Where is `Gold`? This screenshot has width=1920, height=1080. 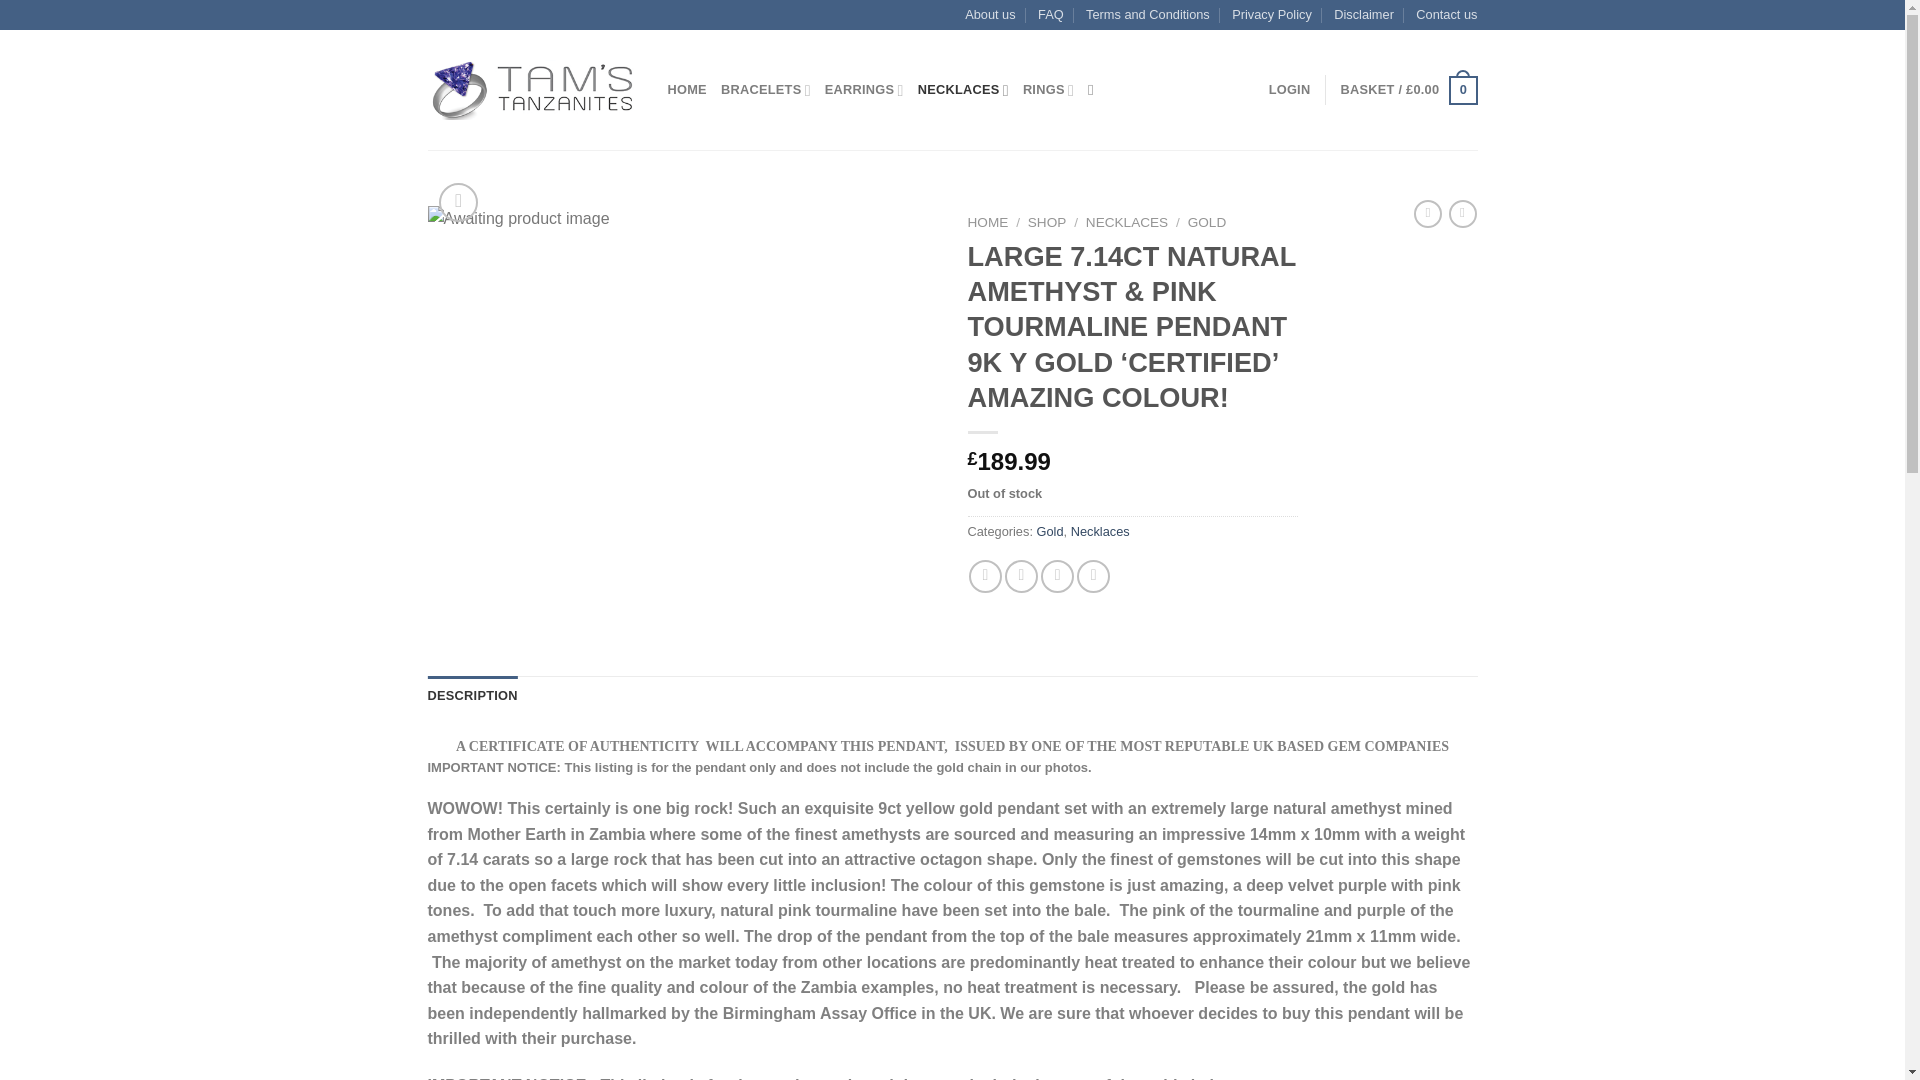
Gold is located at coordinates (1050, 530).